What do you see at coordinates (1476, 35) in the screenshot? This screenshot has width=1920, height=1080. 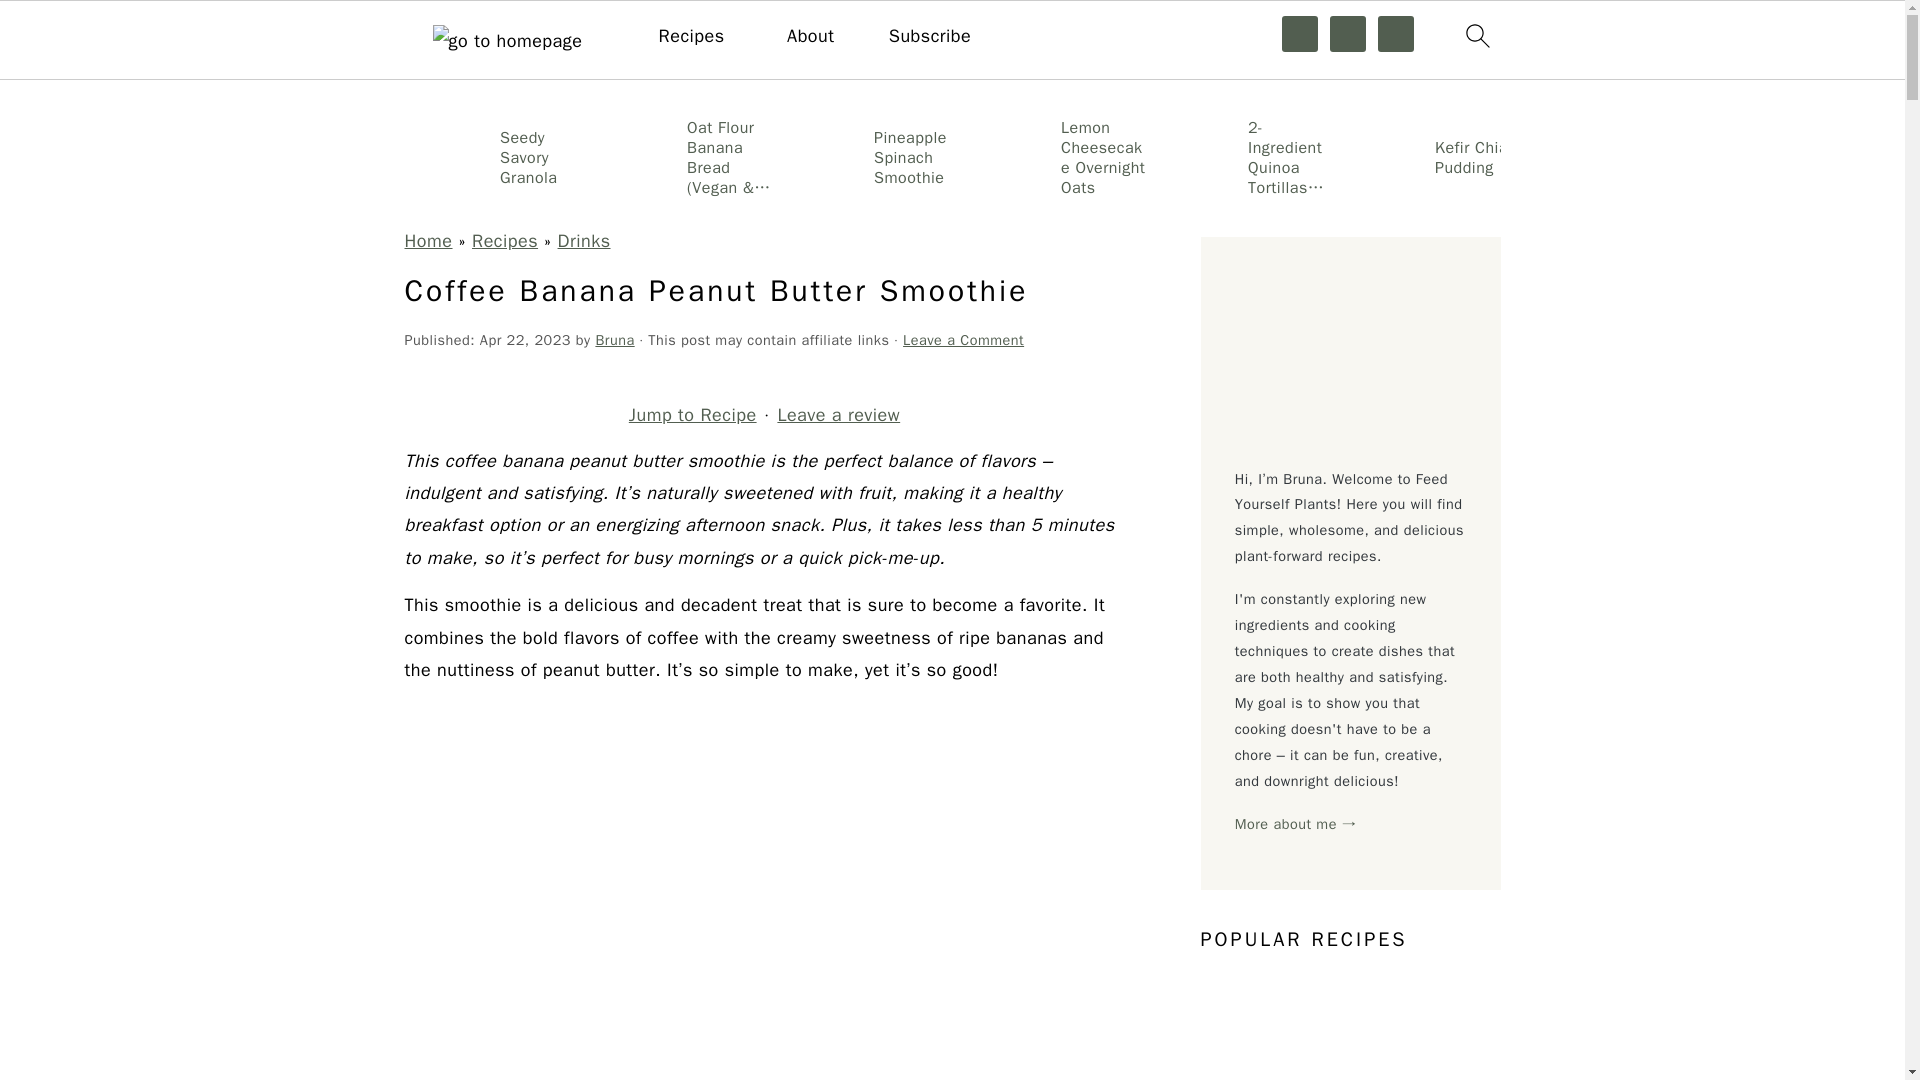 I see `search icon` at bounding box center [1476, 35].